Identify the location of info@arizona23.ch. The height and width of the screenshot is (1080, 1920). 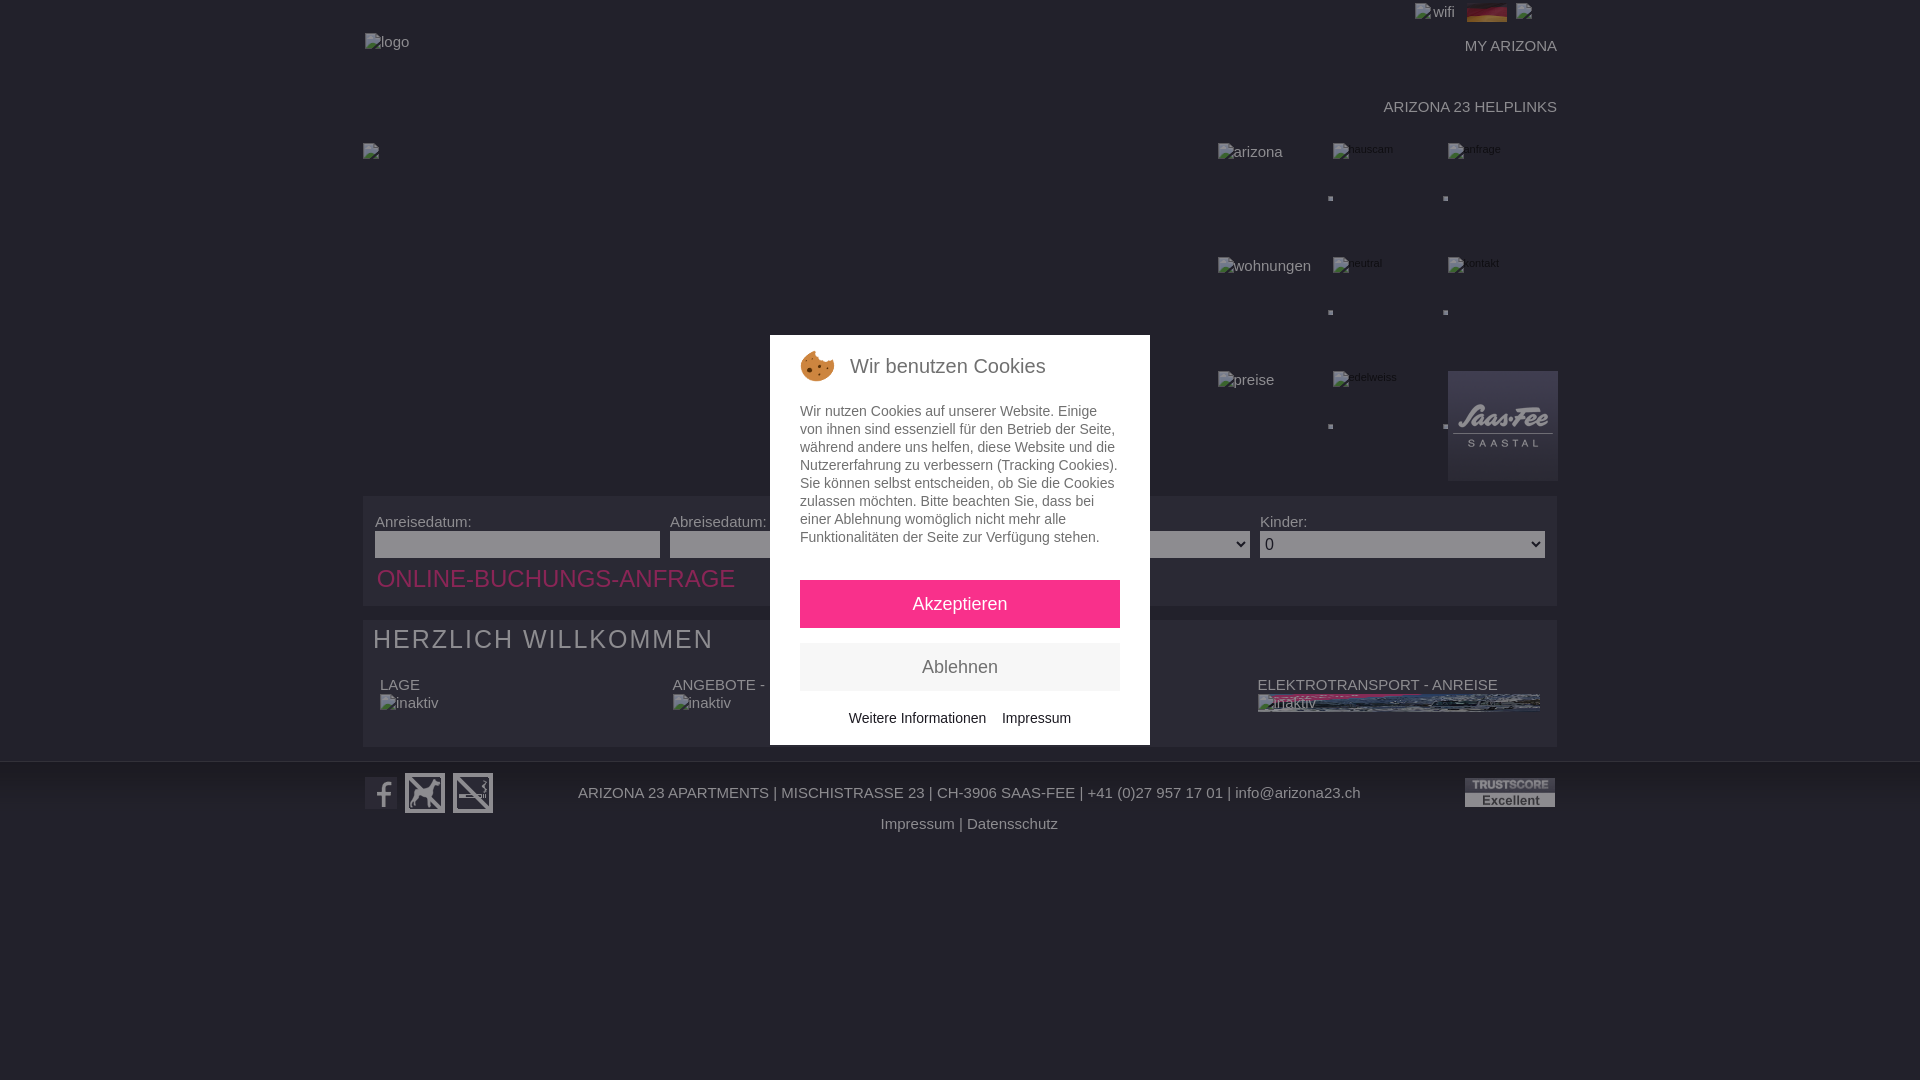
(1298, 792).